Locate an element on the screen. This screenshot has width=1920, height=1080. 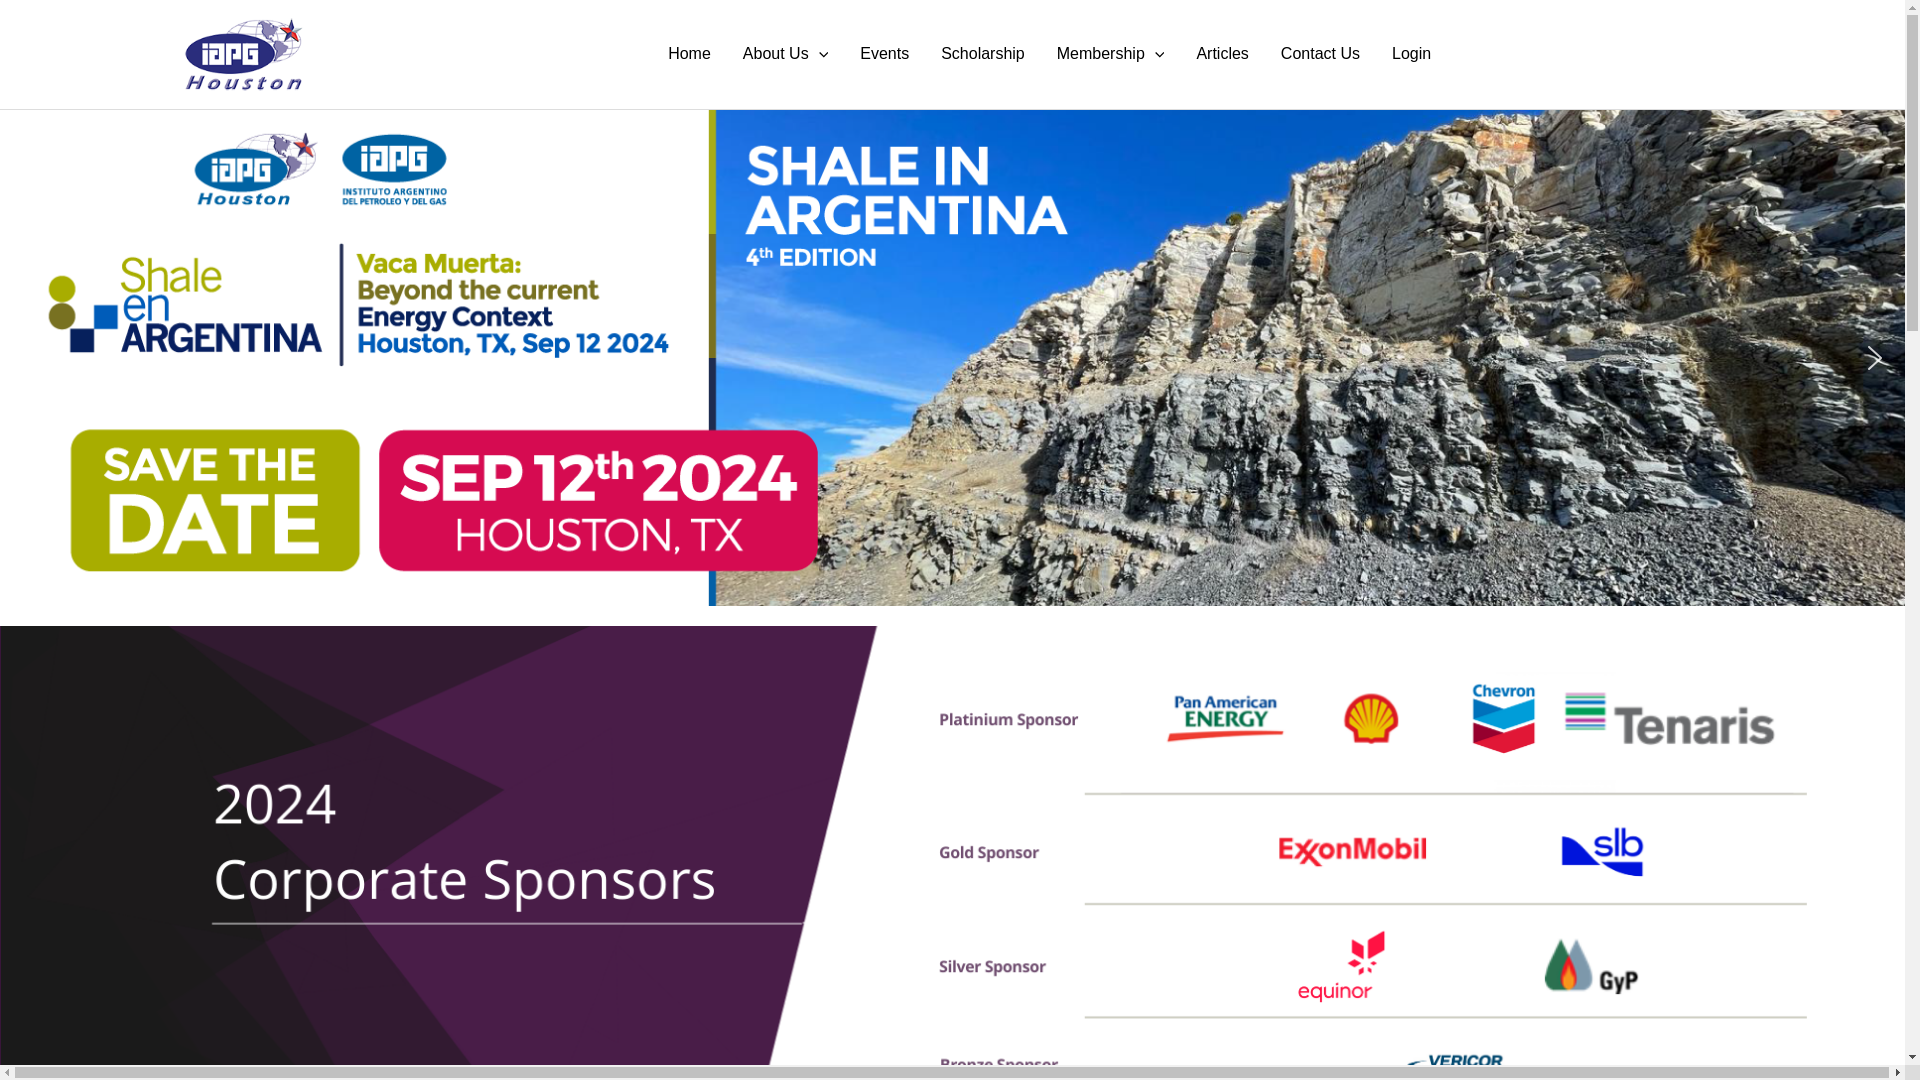
About Us is located at coordinates (786, 54).